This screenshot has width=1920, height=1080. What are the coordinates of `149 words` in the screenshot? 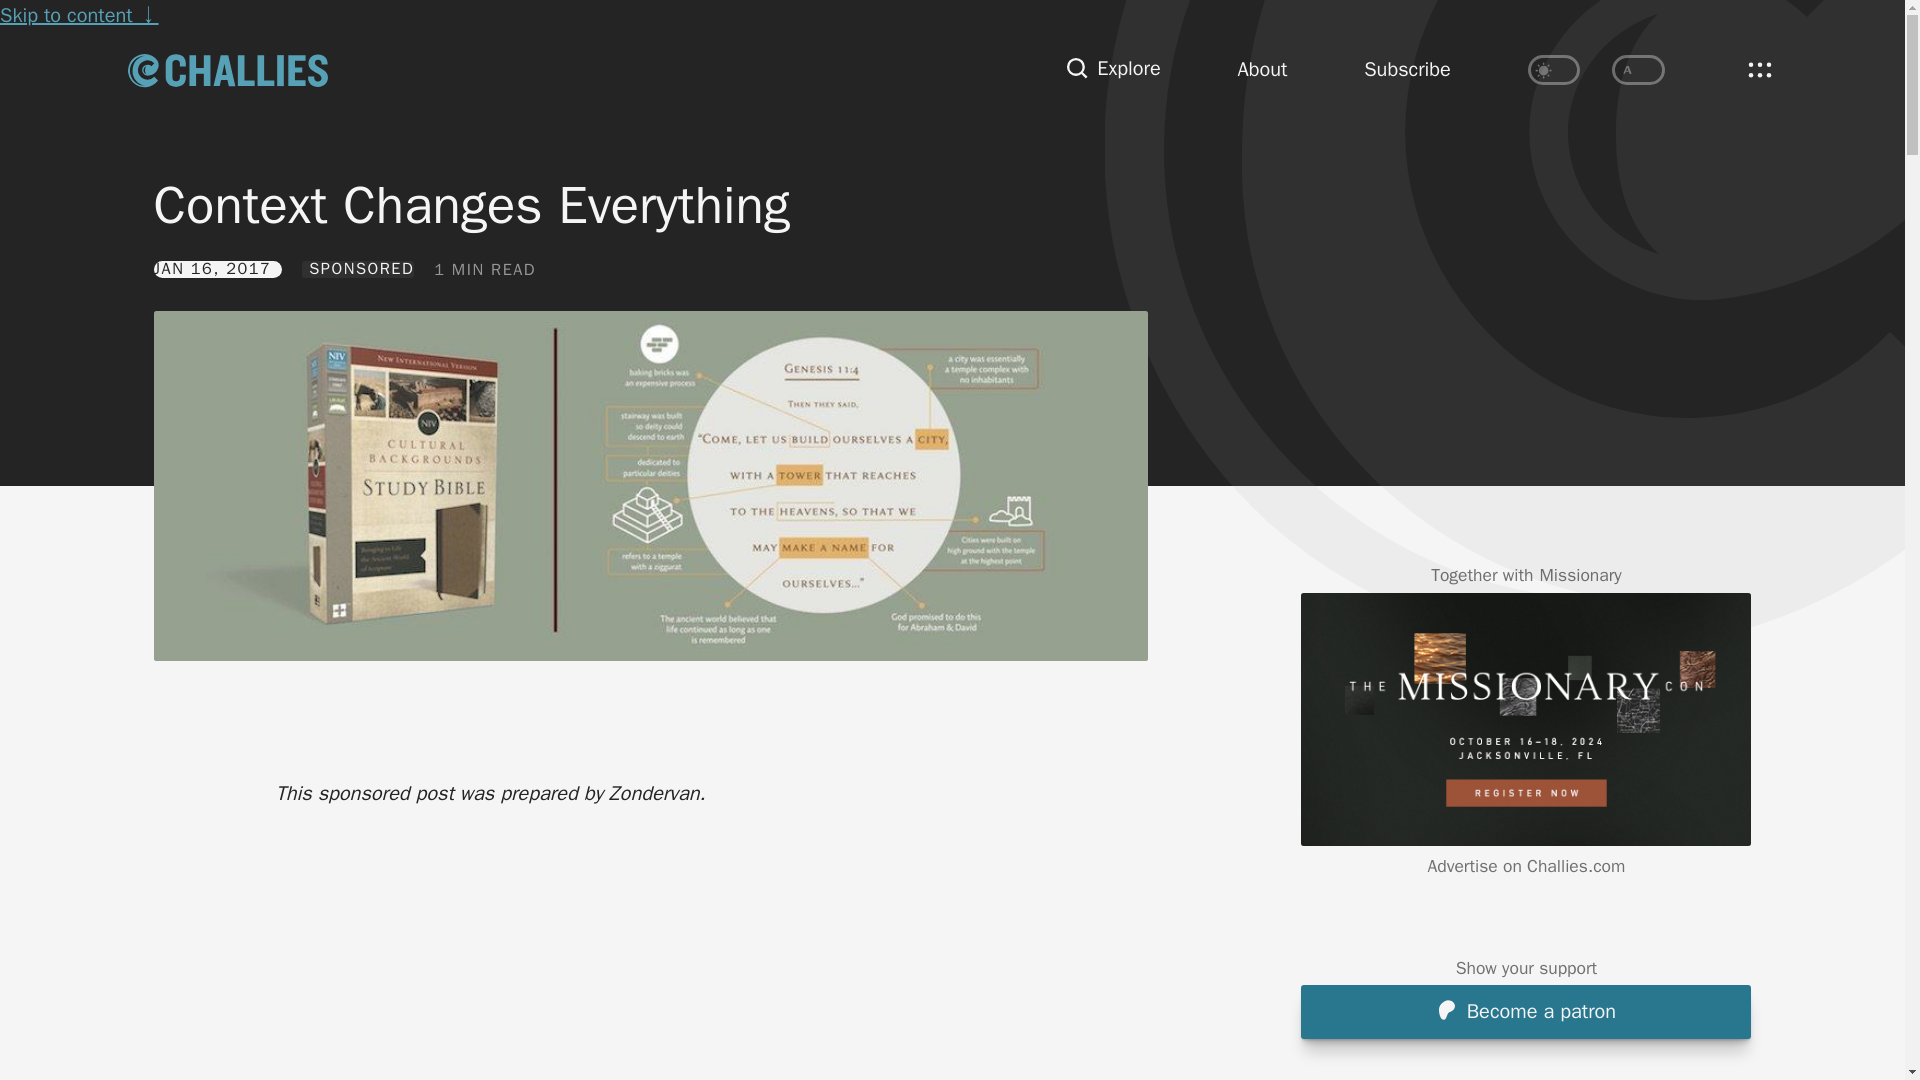 It's located at (484, 270).